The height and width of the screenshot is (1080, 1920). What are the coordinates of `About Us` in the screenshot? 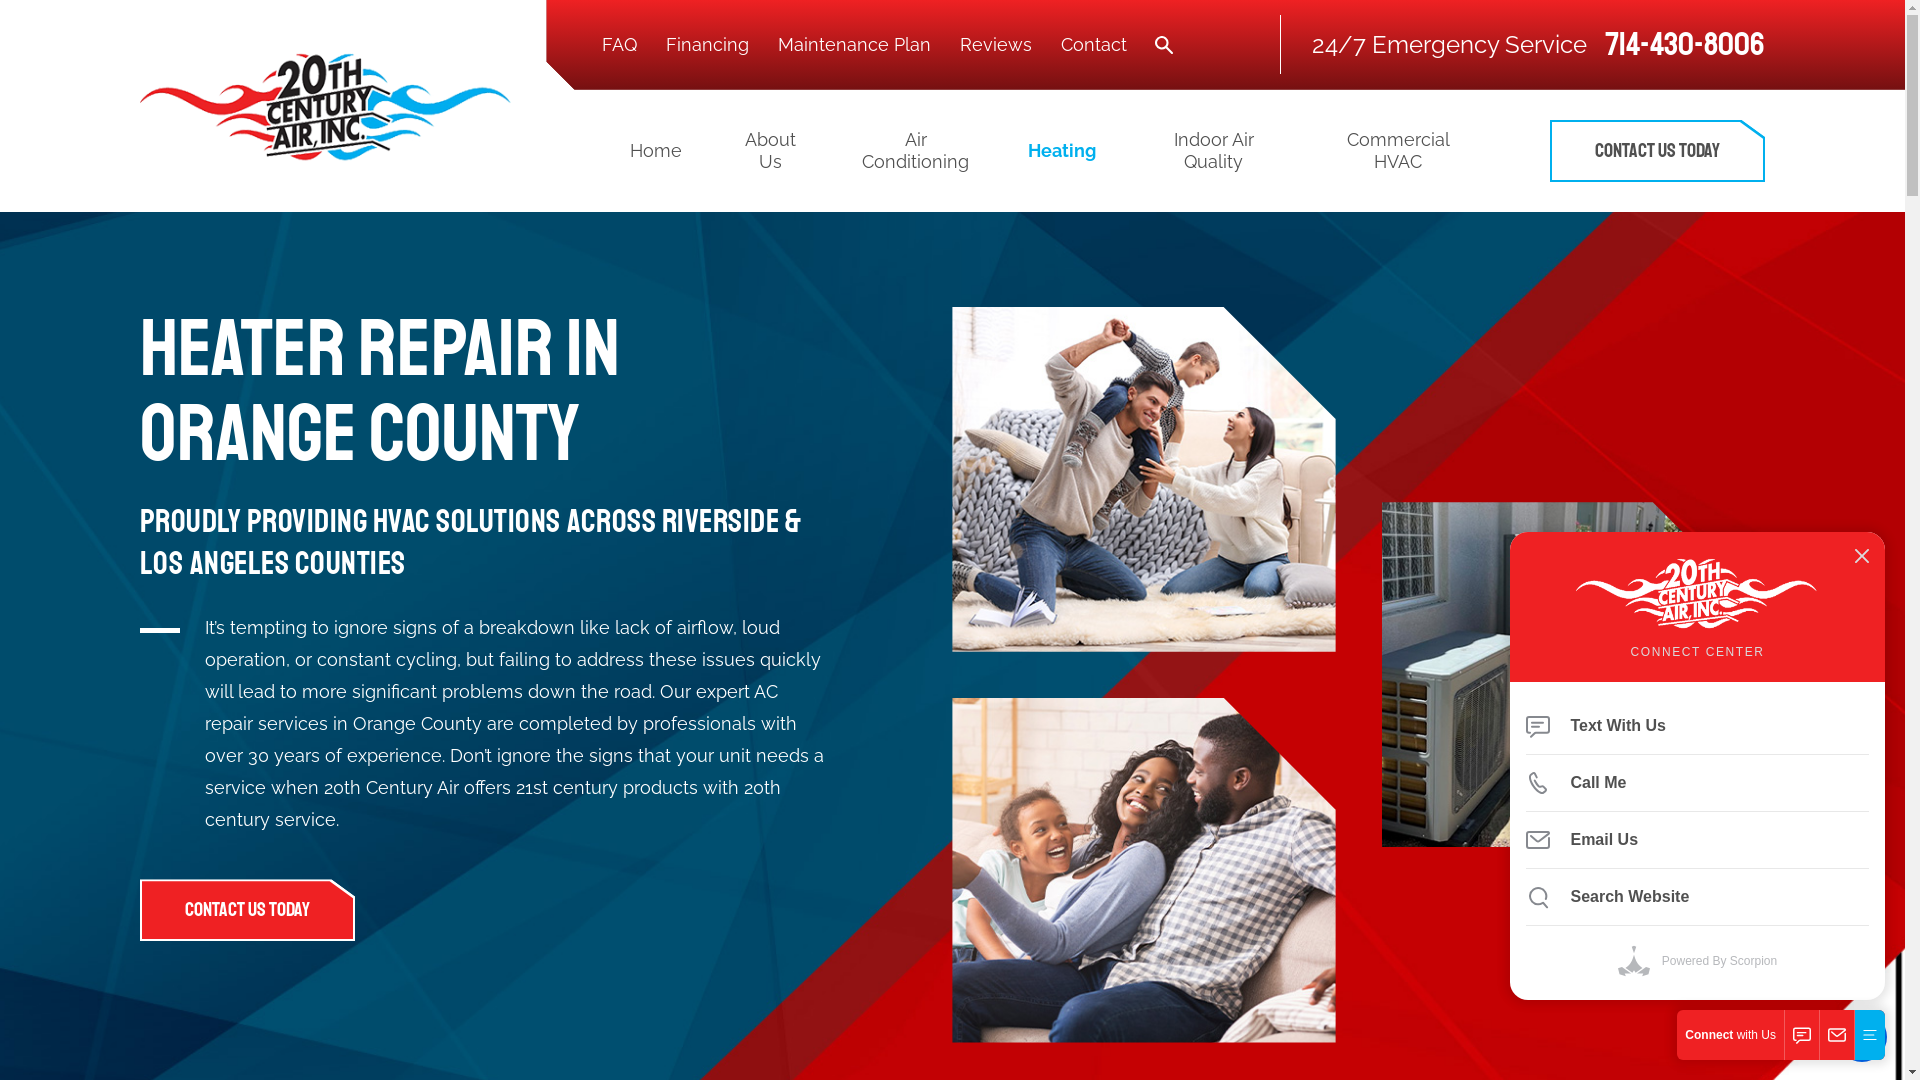 It's located at (770, 150).